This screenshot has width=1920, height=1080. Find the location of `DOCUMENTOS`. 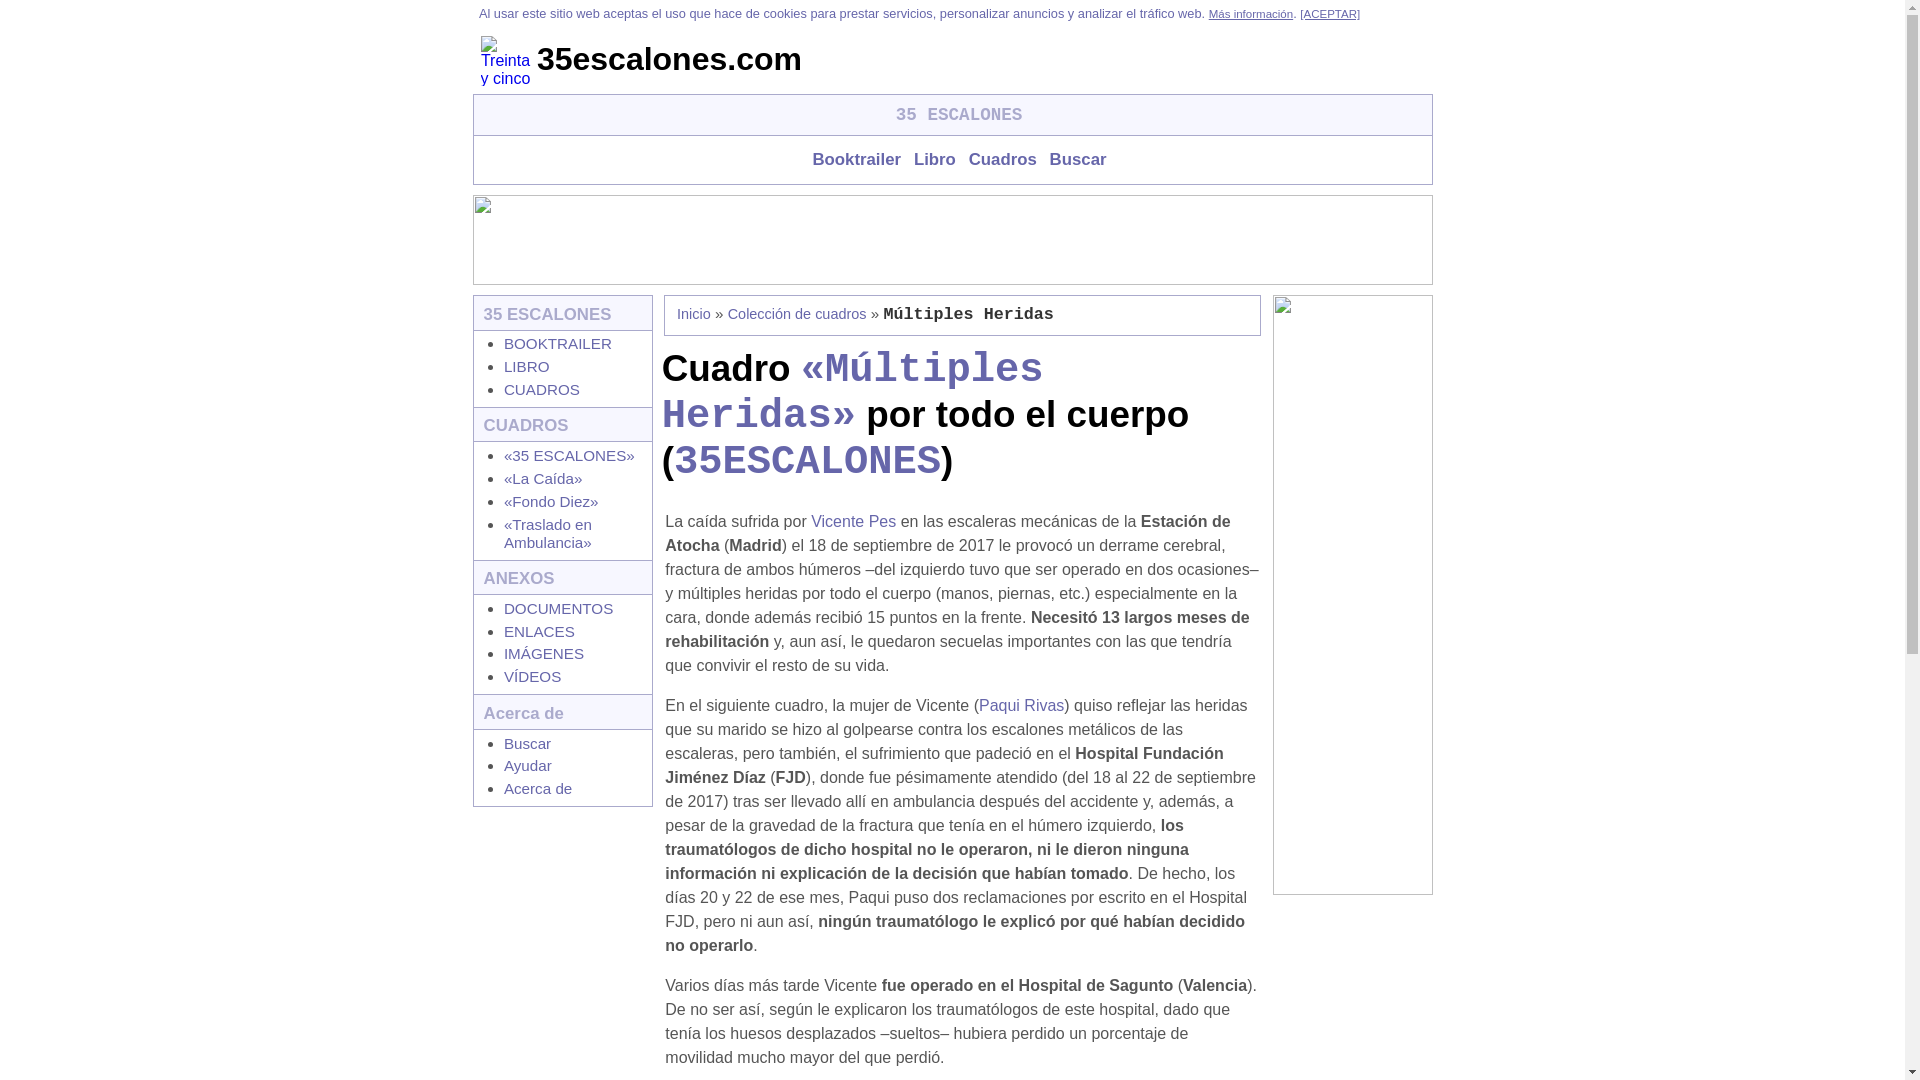

DOCUMENTOS is located at coordinates (558, 608).